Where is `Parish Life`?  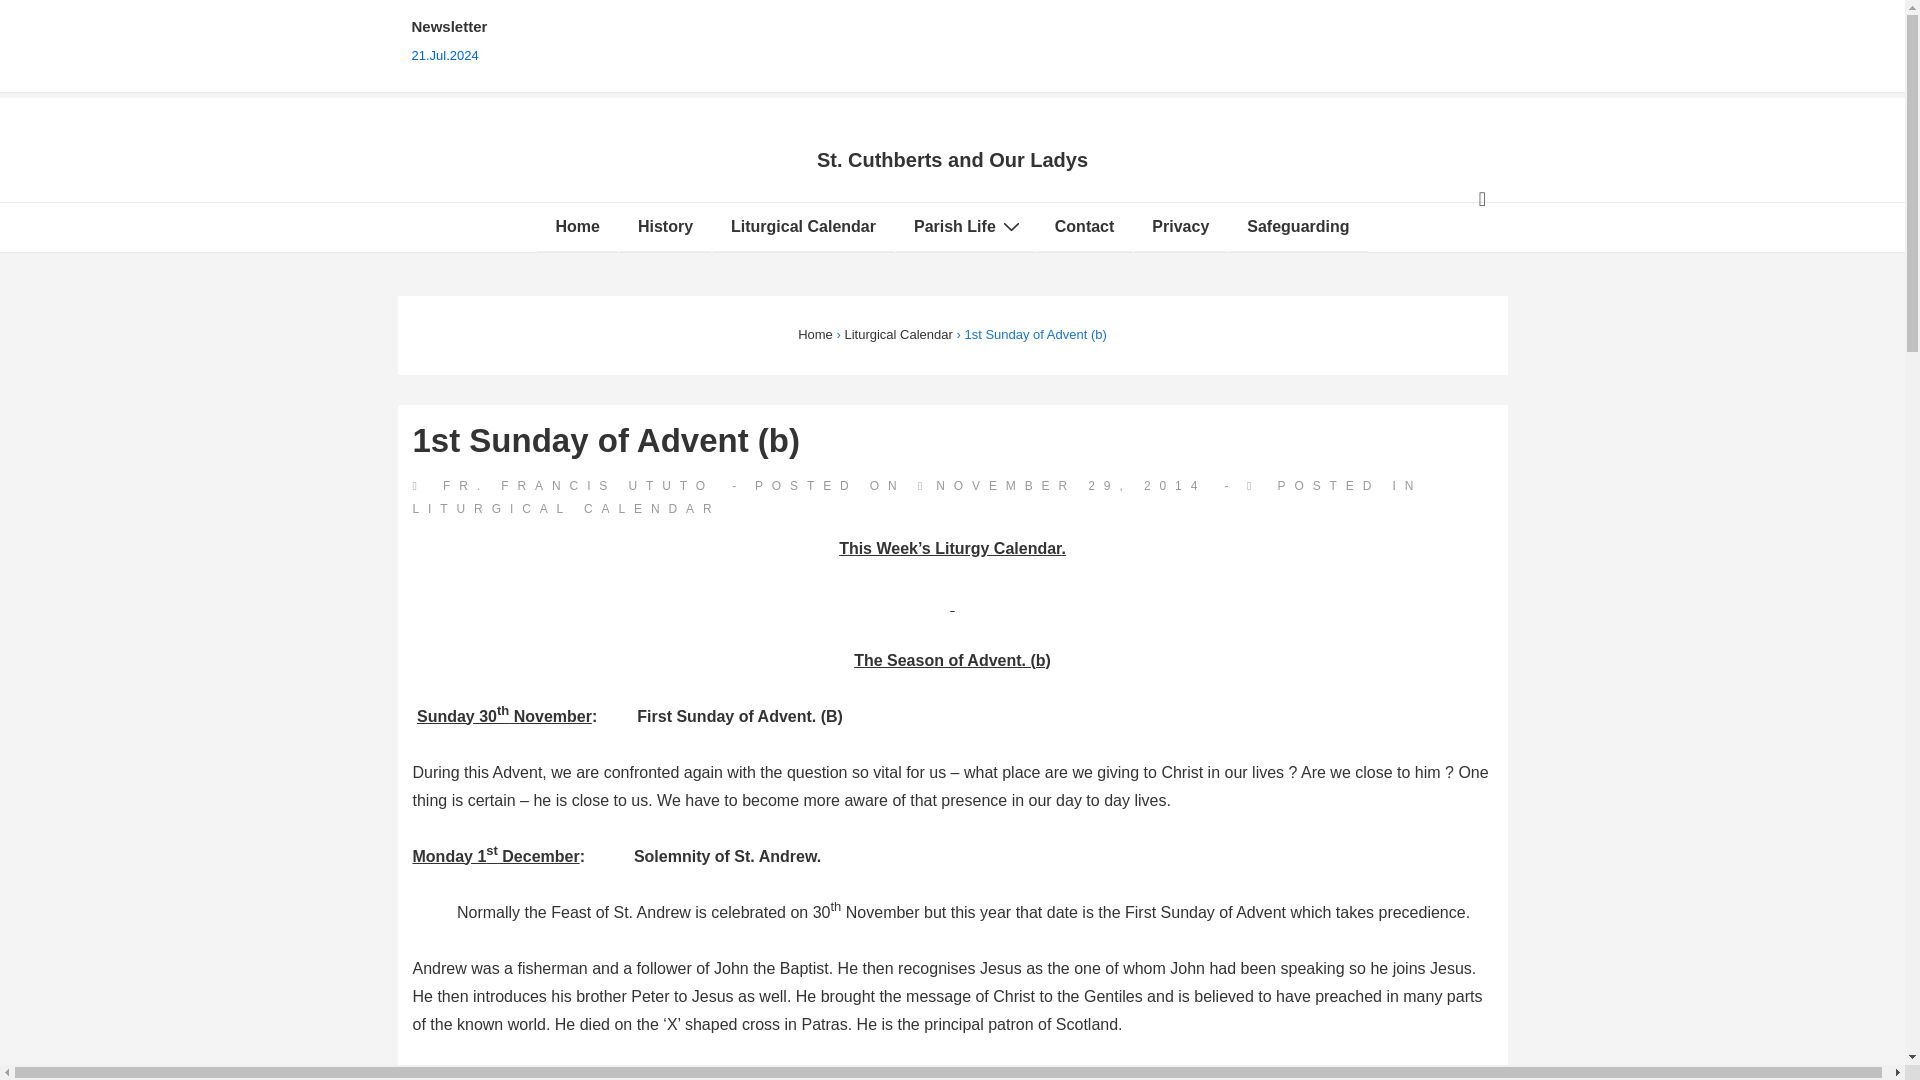 Parish Life is located at coordinates (965, 226).